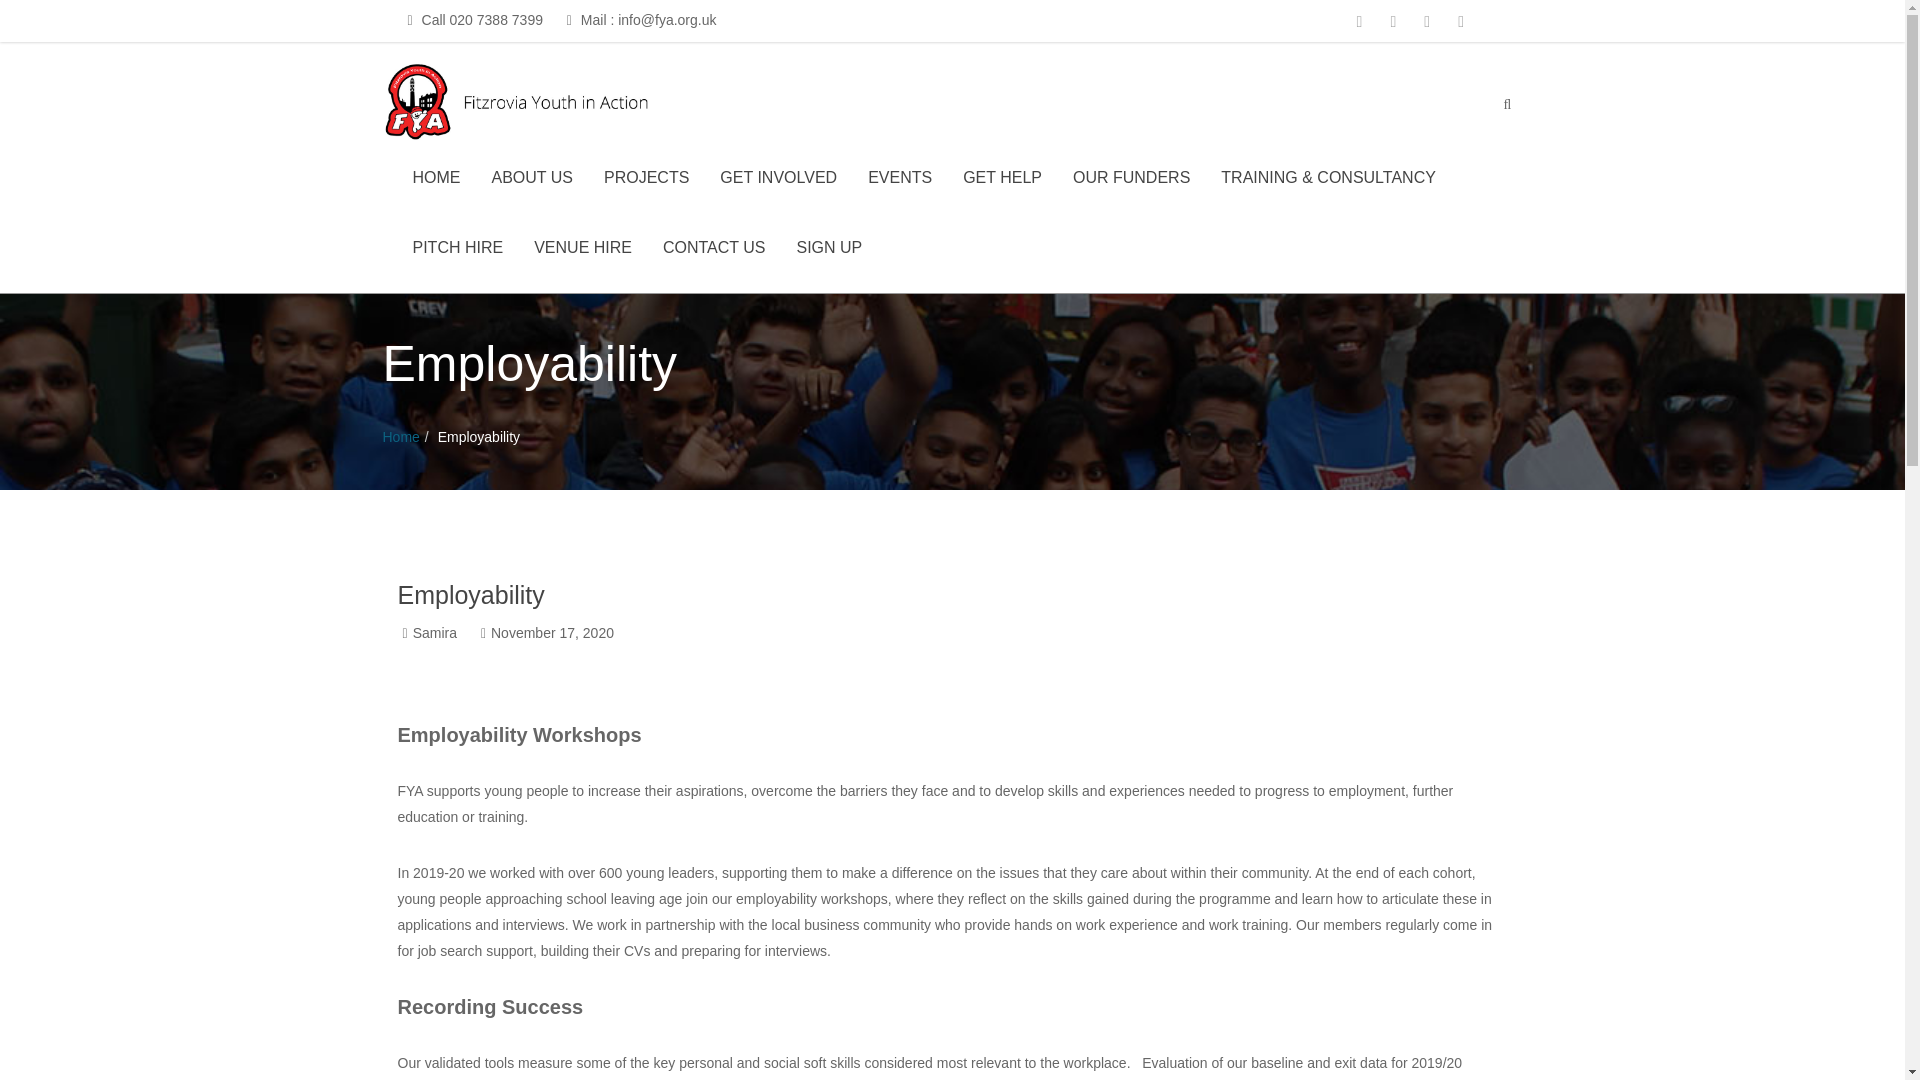 This screenshot has width=1920, height=1080. I want to click on Instagram, so click(1458, 22).